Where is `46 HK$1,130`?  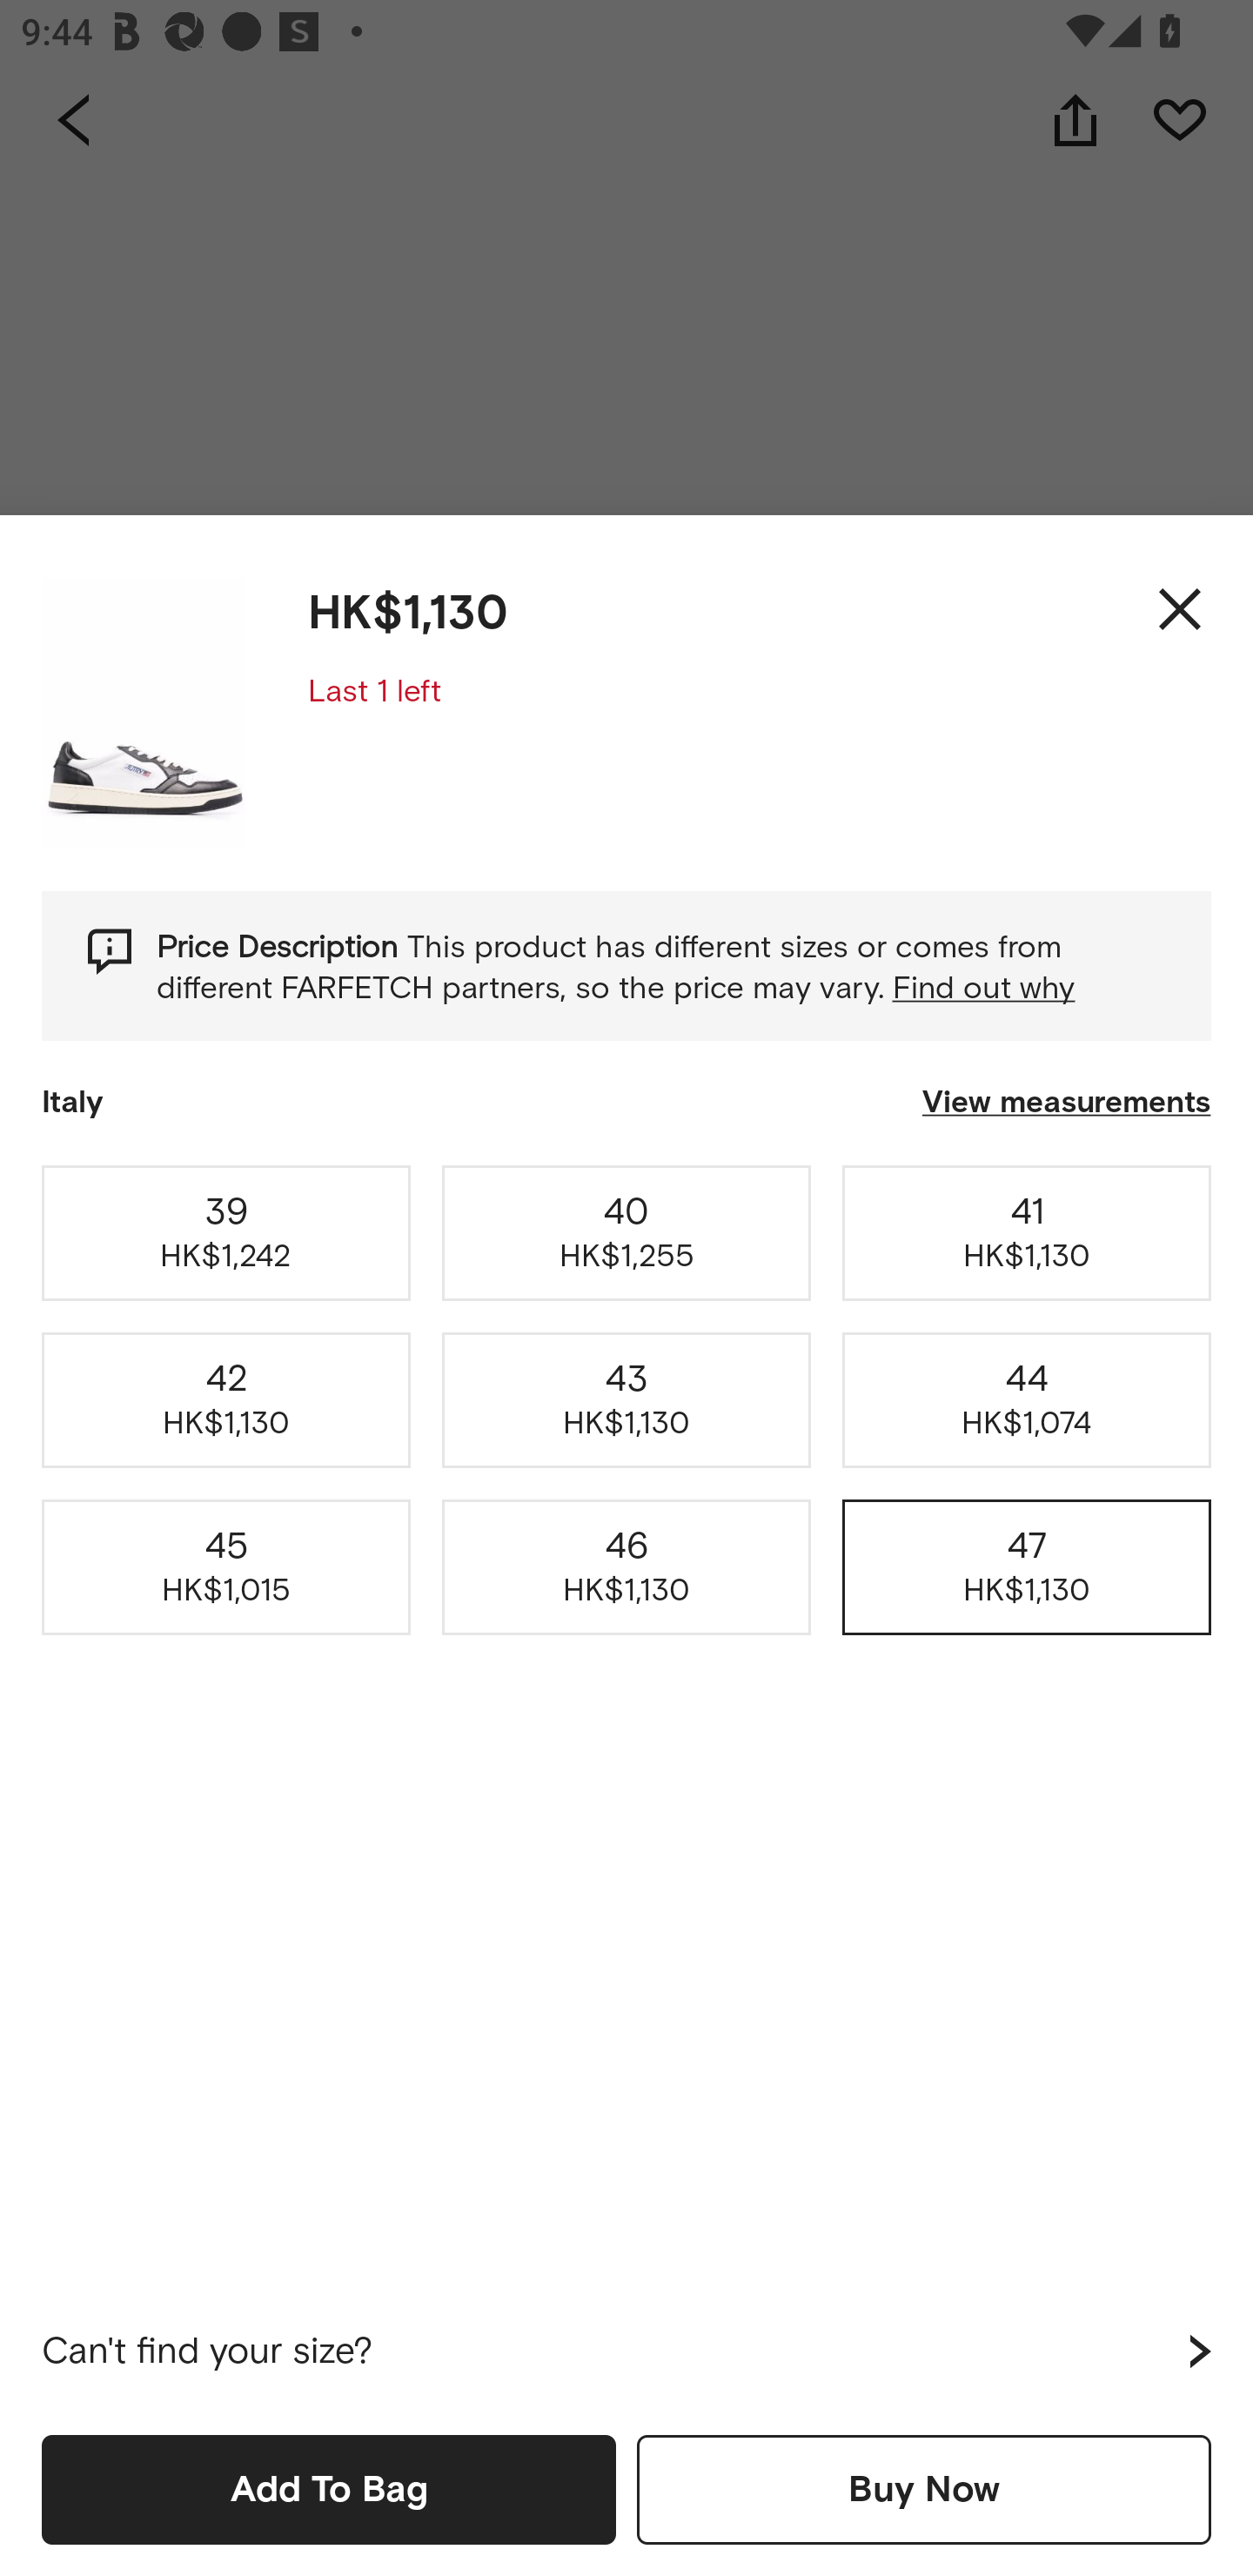
46 HK$1,130 is located at coordinates (626, 1566).